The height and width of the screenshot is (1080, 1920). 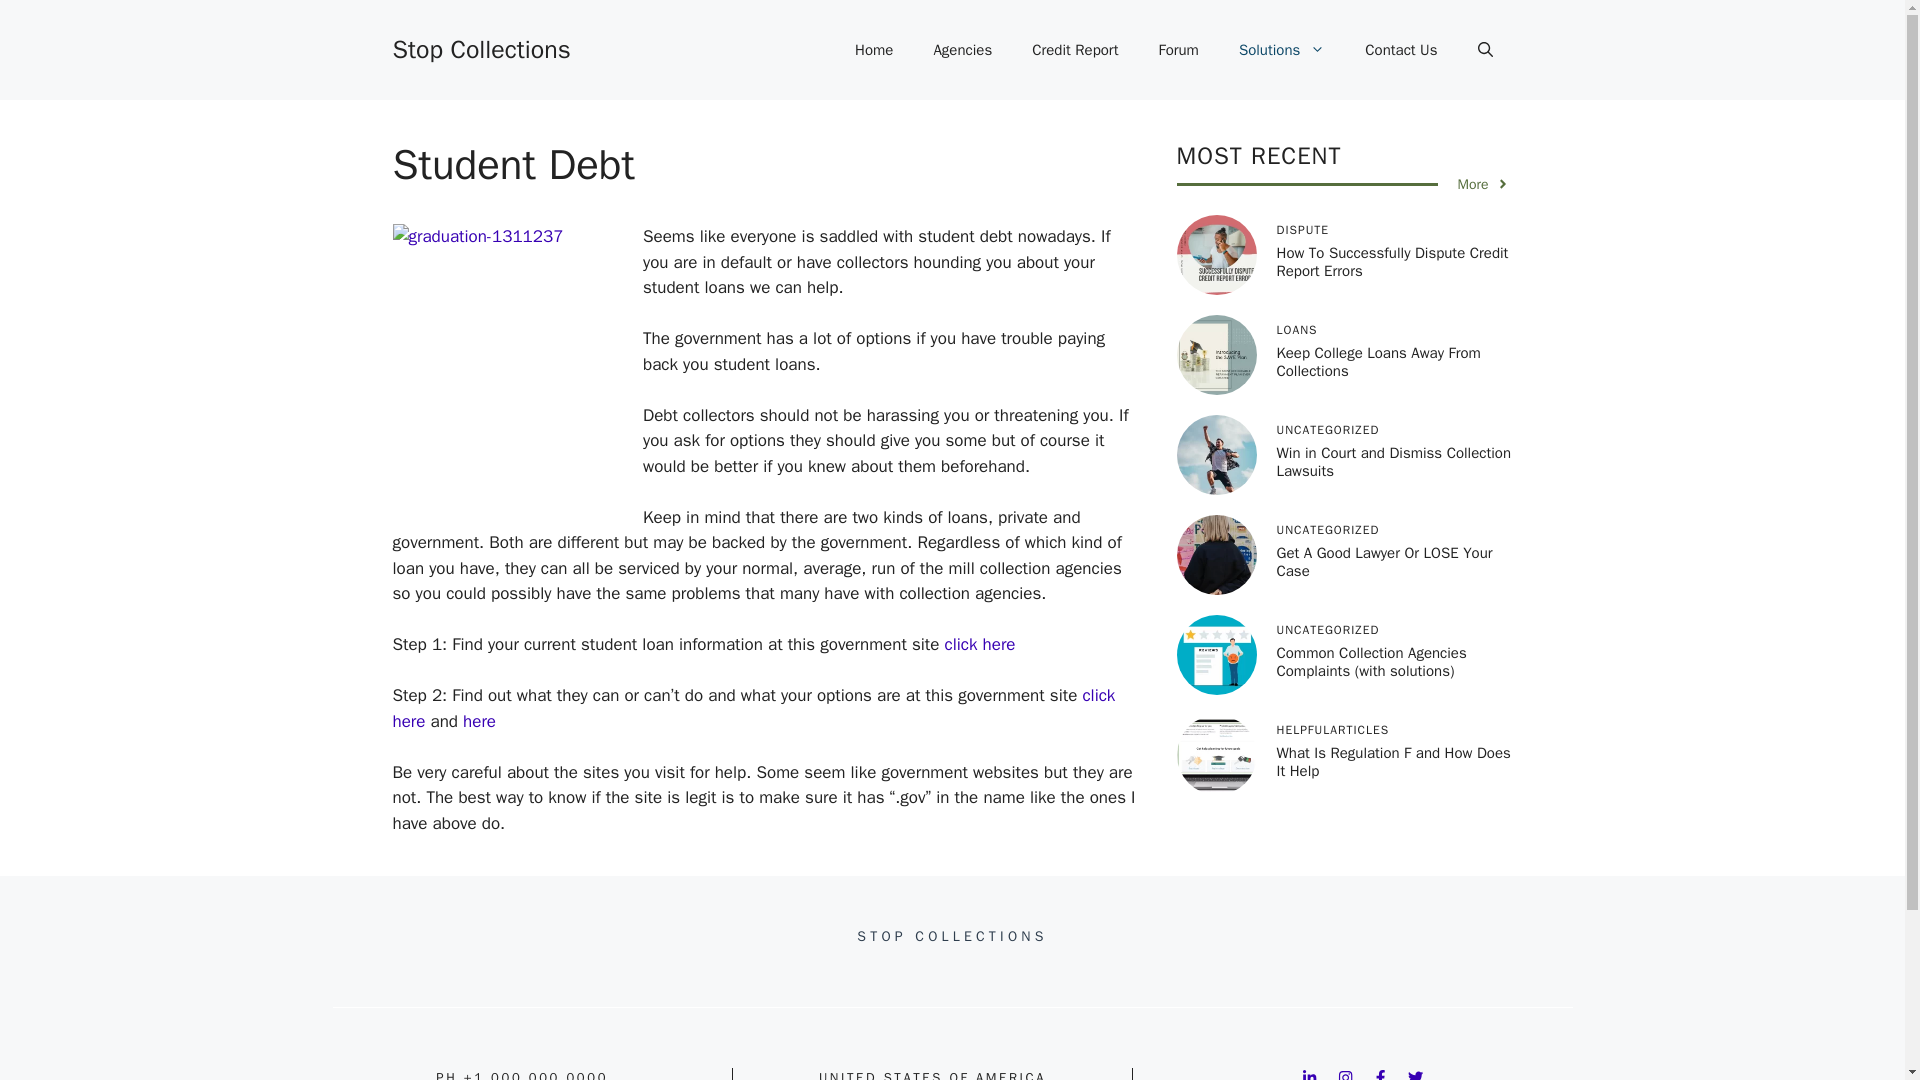 What do you see at coordinates (753, 708) in the screenshot?
I see `click here` at bounding box center [753, 708].